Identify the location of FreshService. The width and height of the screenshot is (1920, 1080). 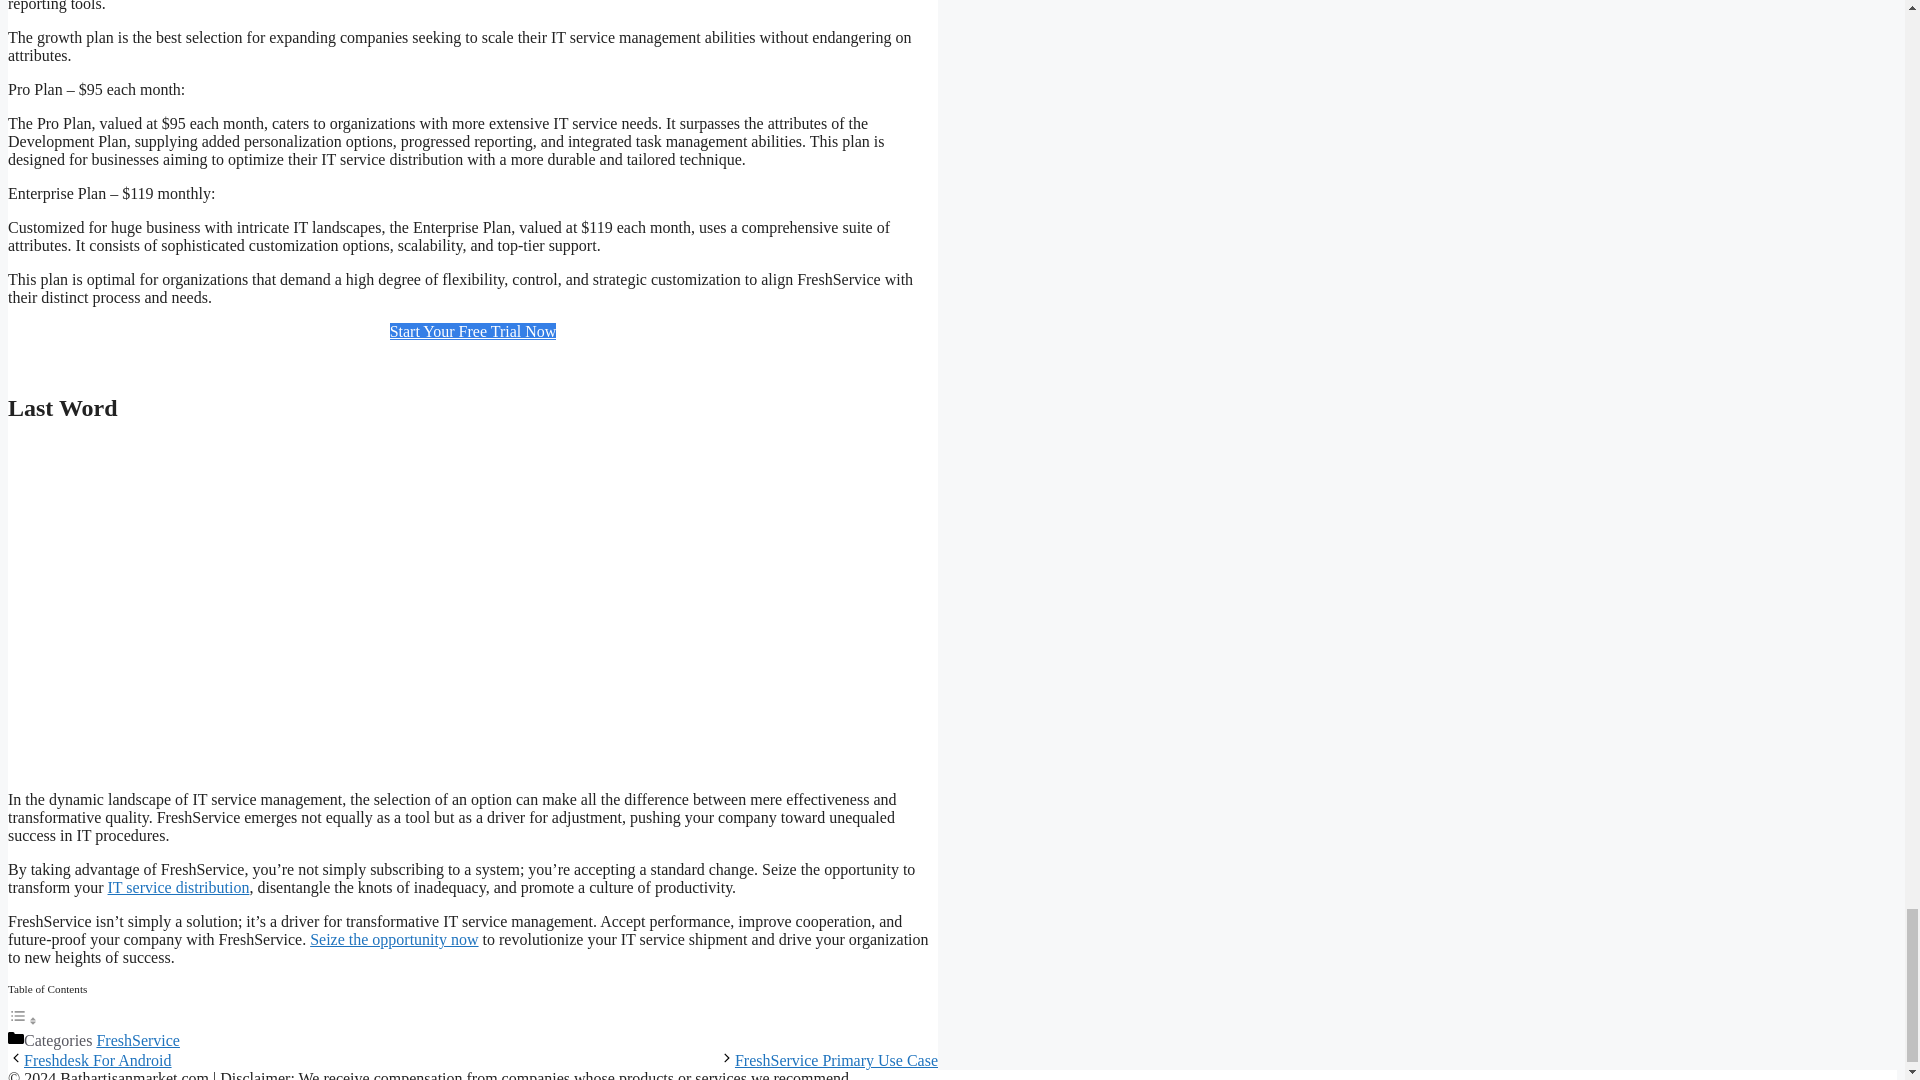
(138, 1040).